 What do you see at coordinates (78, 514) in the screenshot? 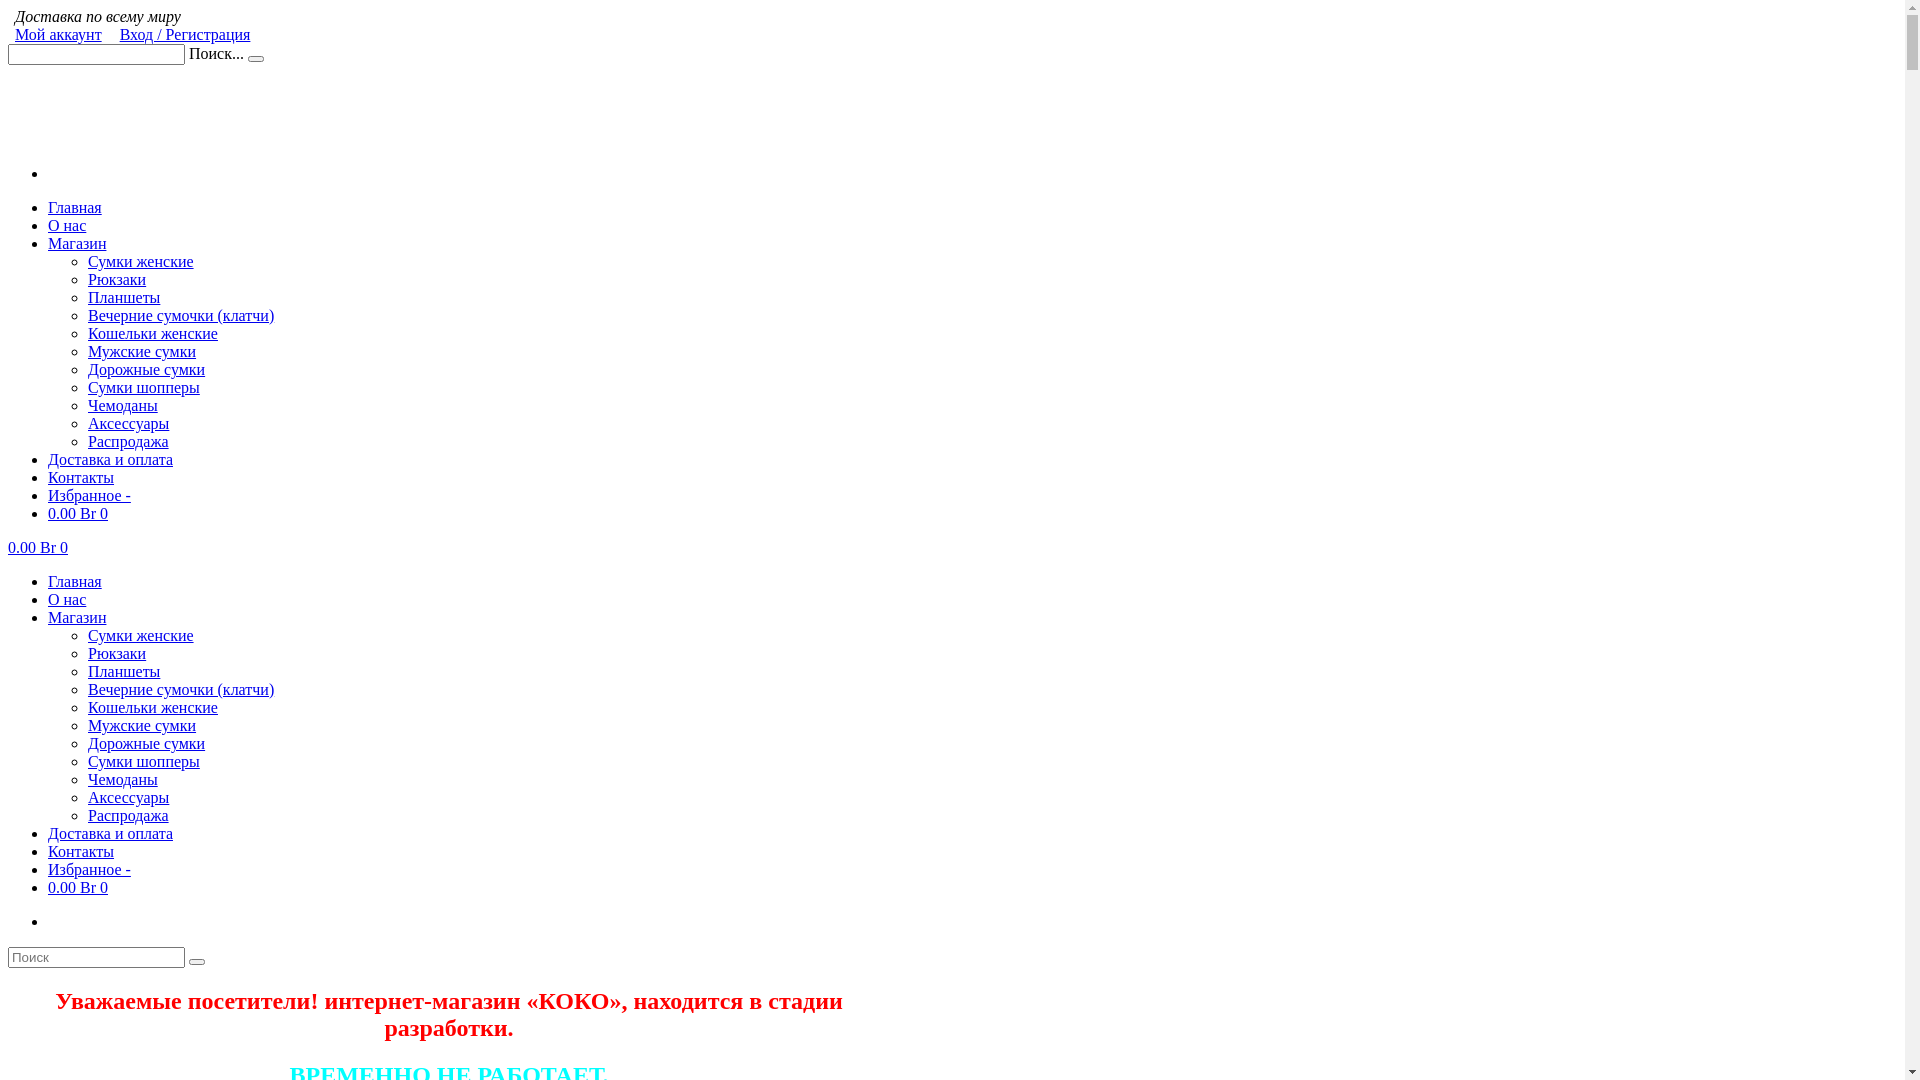
I see `0.00 Br 0` at bounding box center [78, 514].